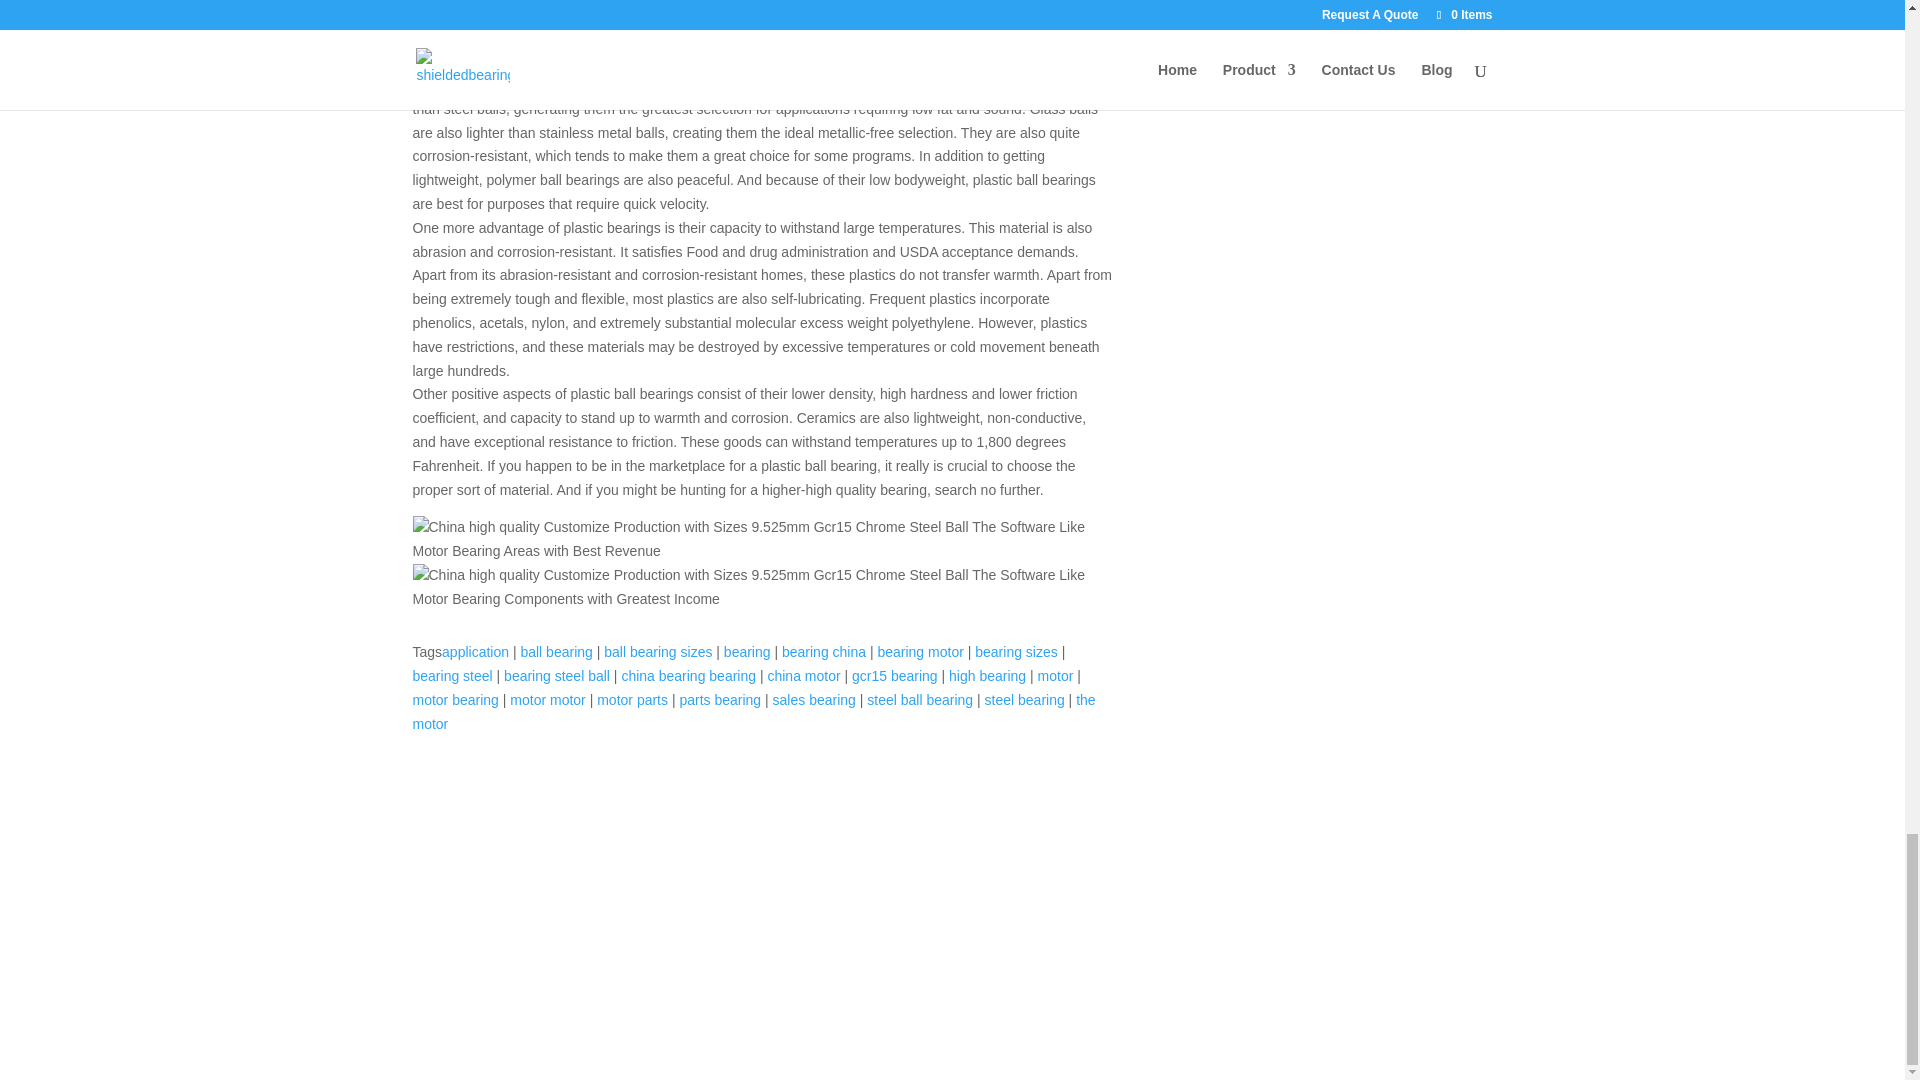 The image size is (1920, 1080). I want to click on motor bearing, so click(454, 700).